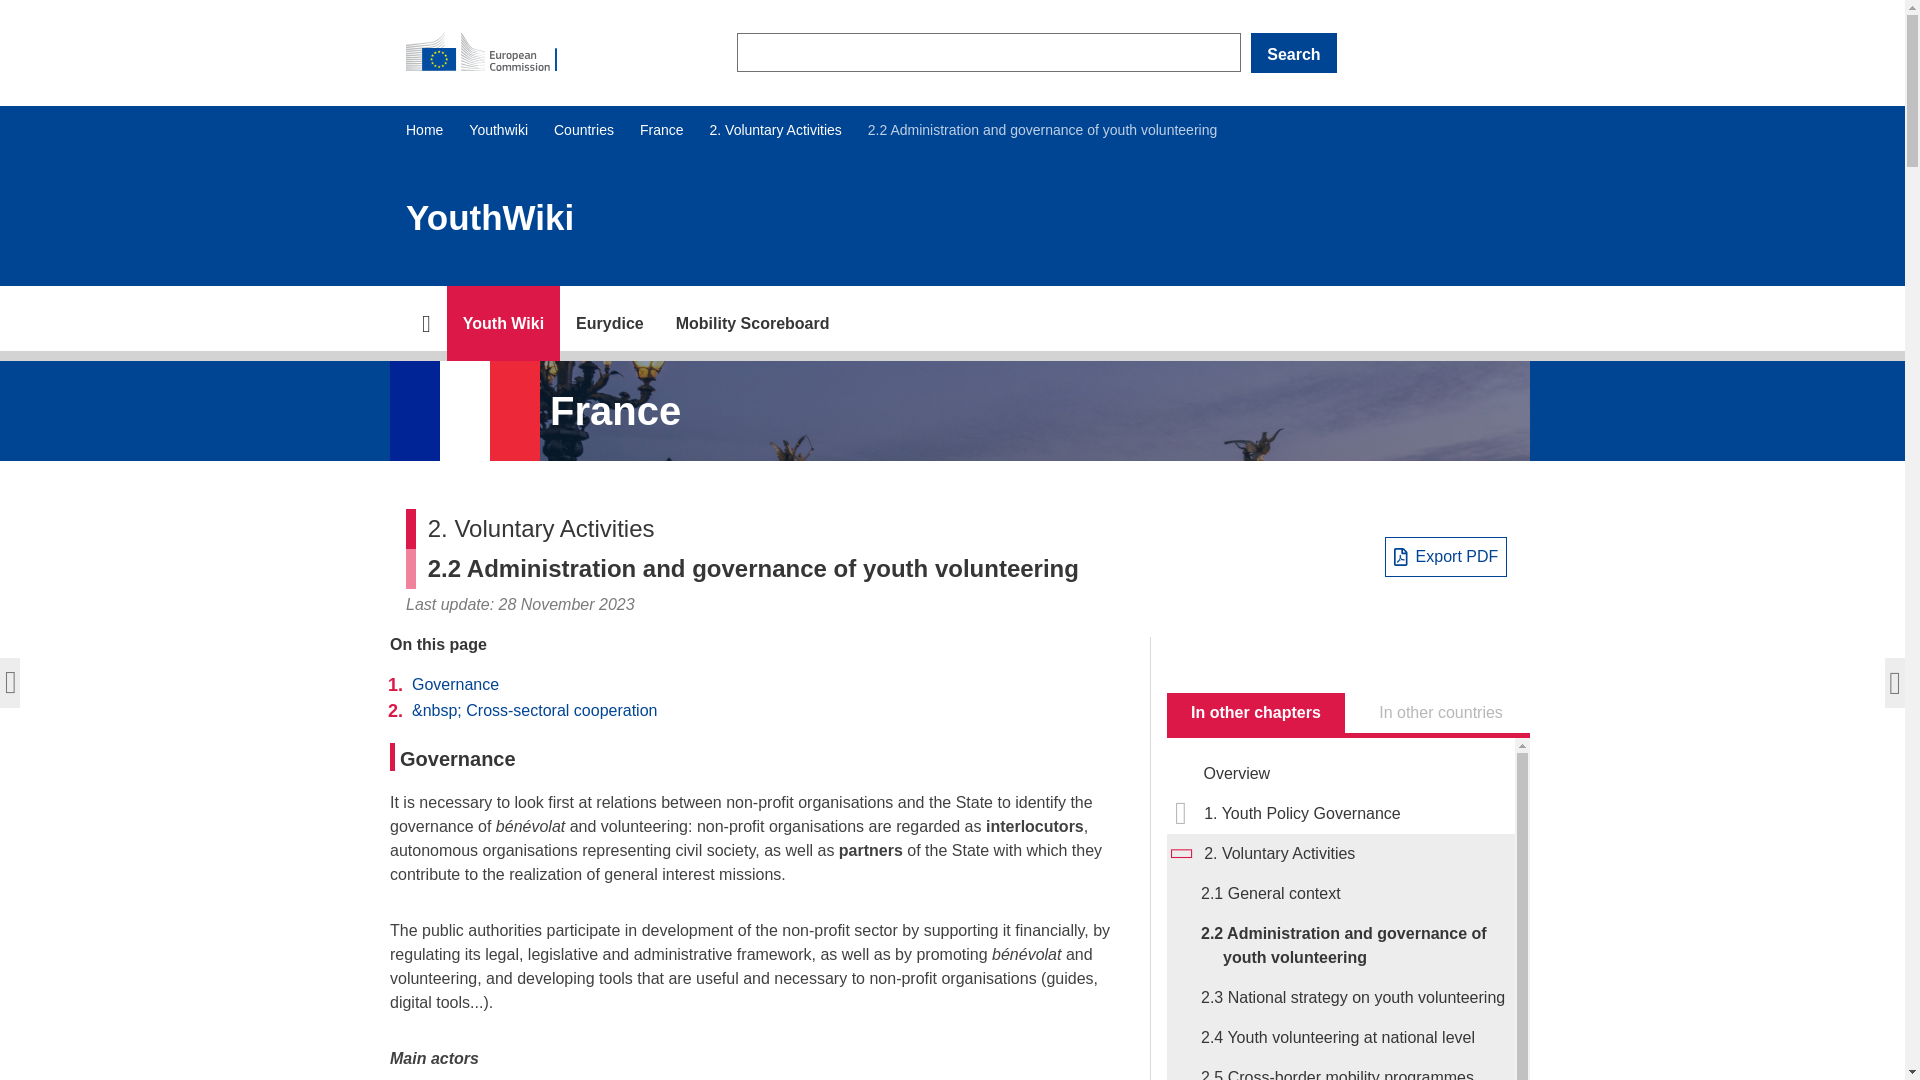 This screenshot has height=1080, width=1920. I want to click on Mobility Scoreboard, so click(753, 323).